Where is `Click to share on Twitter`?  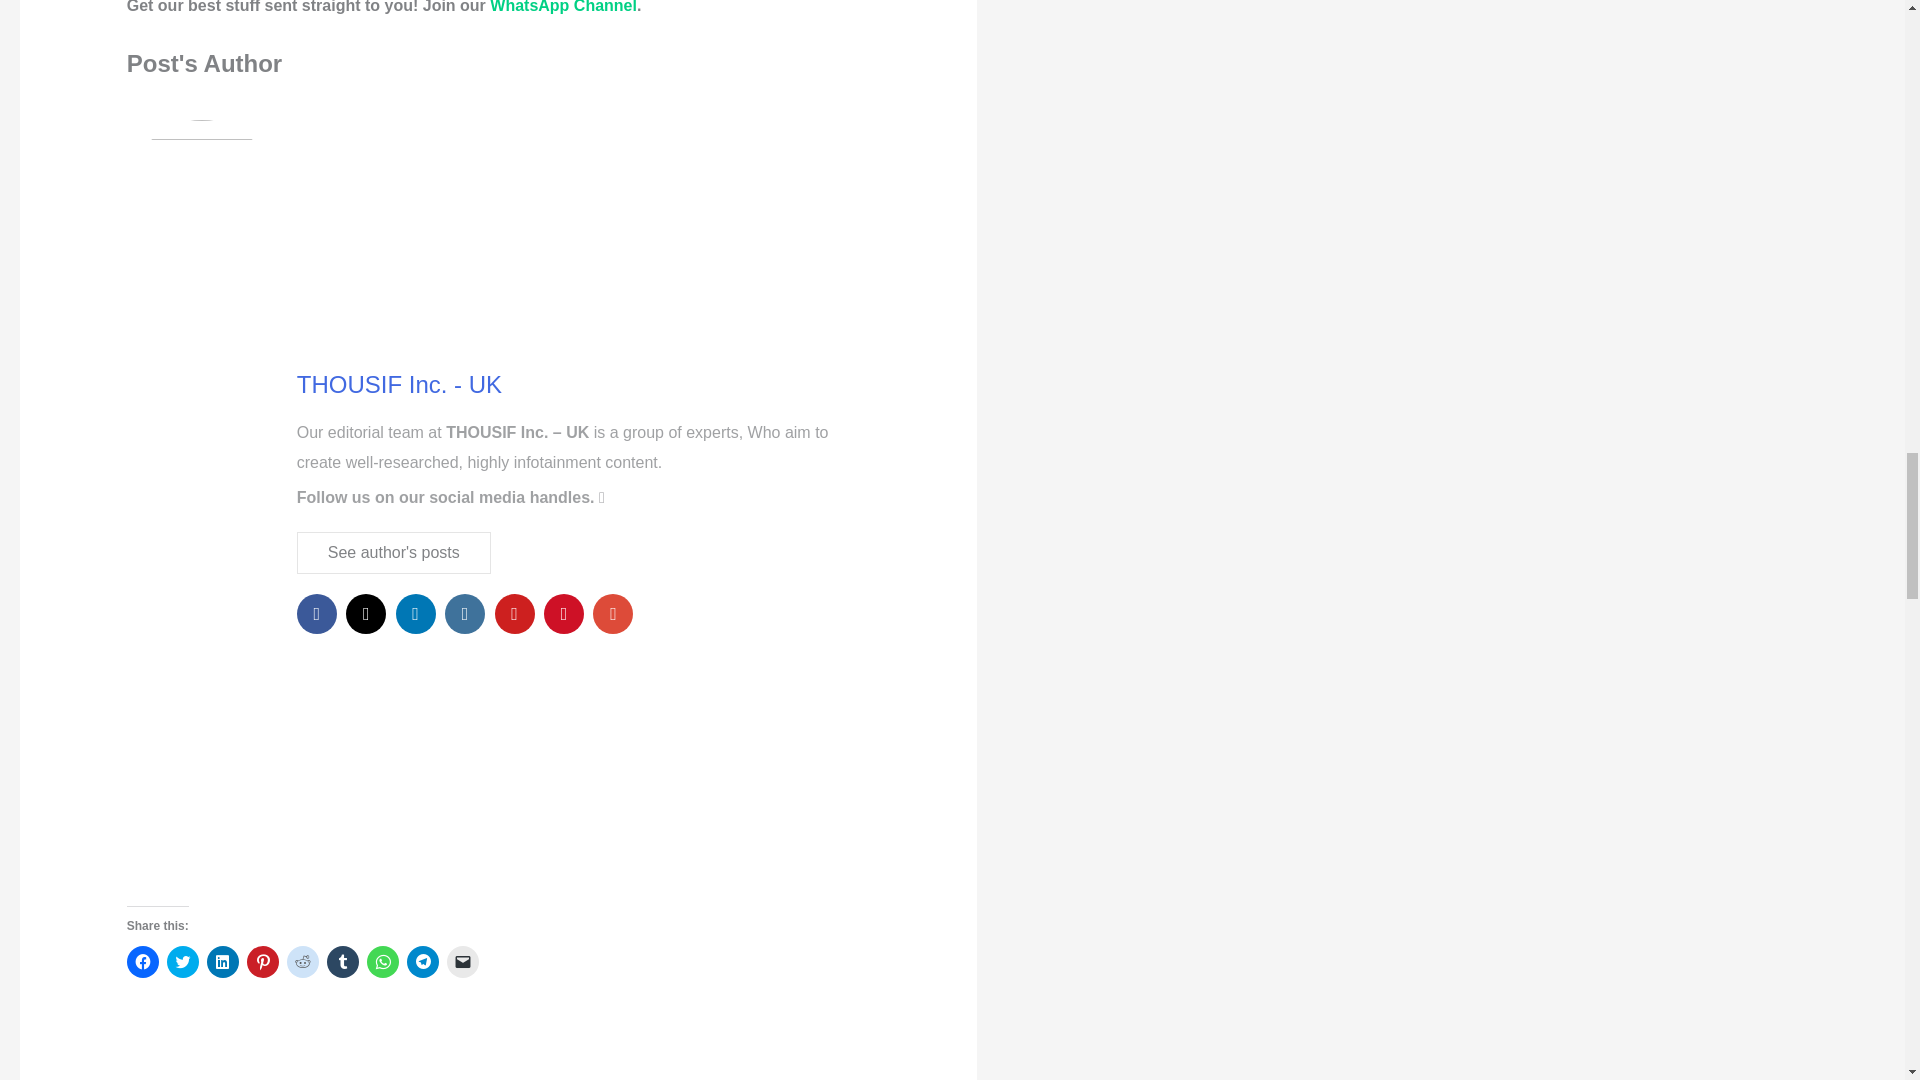 Click to share on Twitter is located at coordinates (183, 962).